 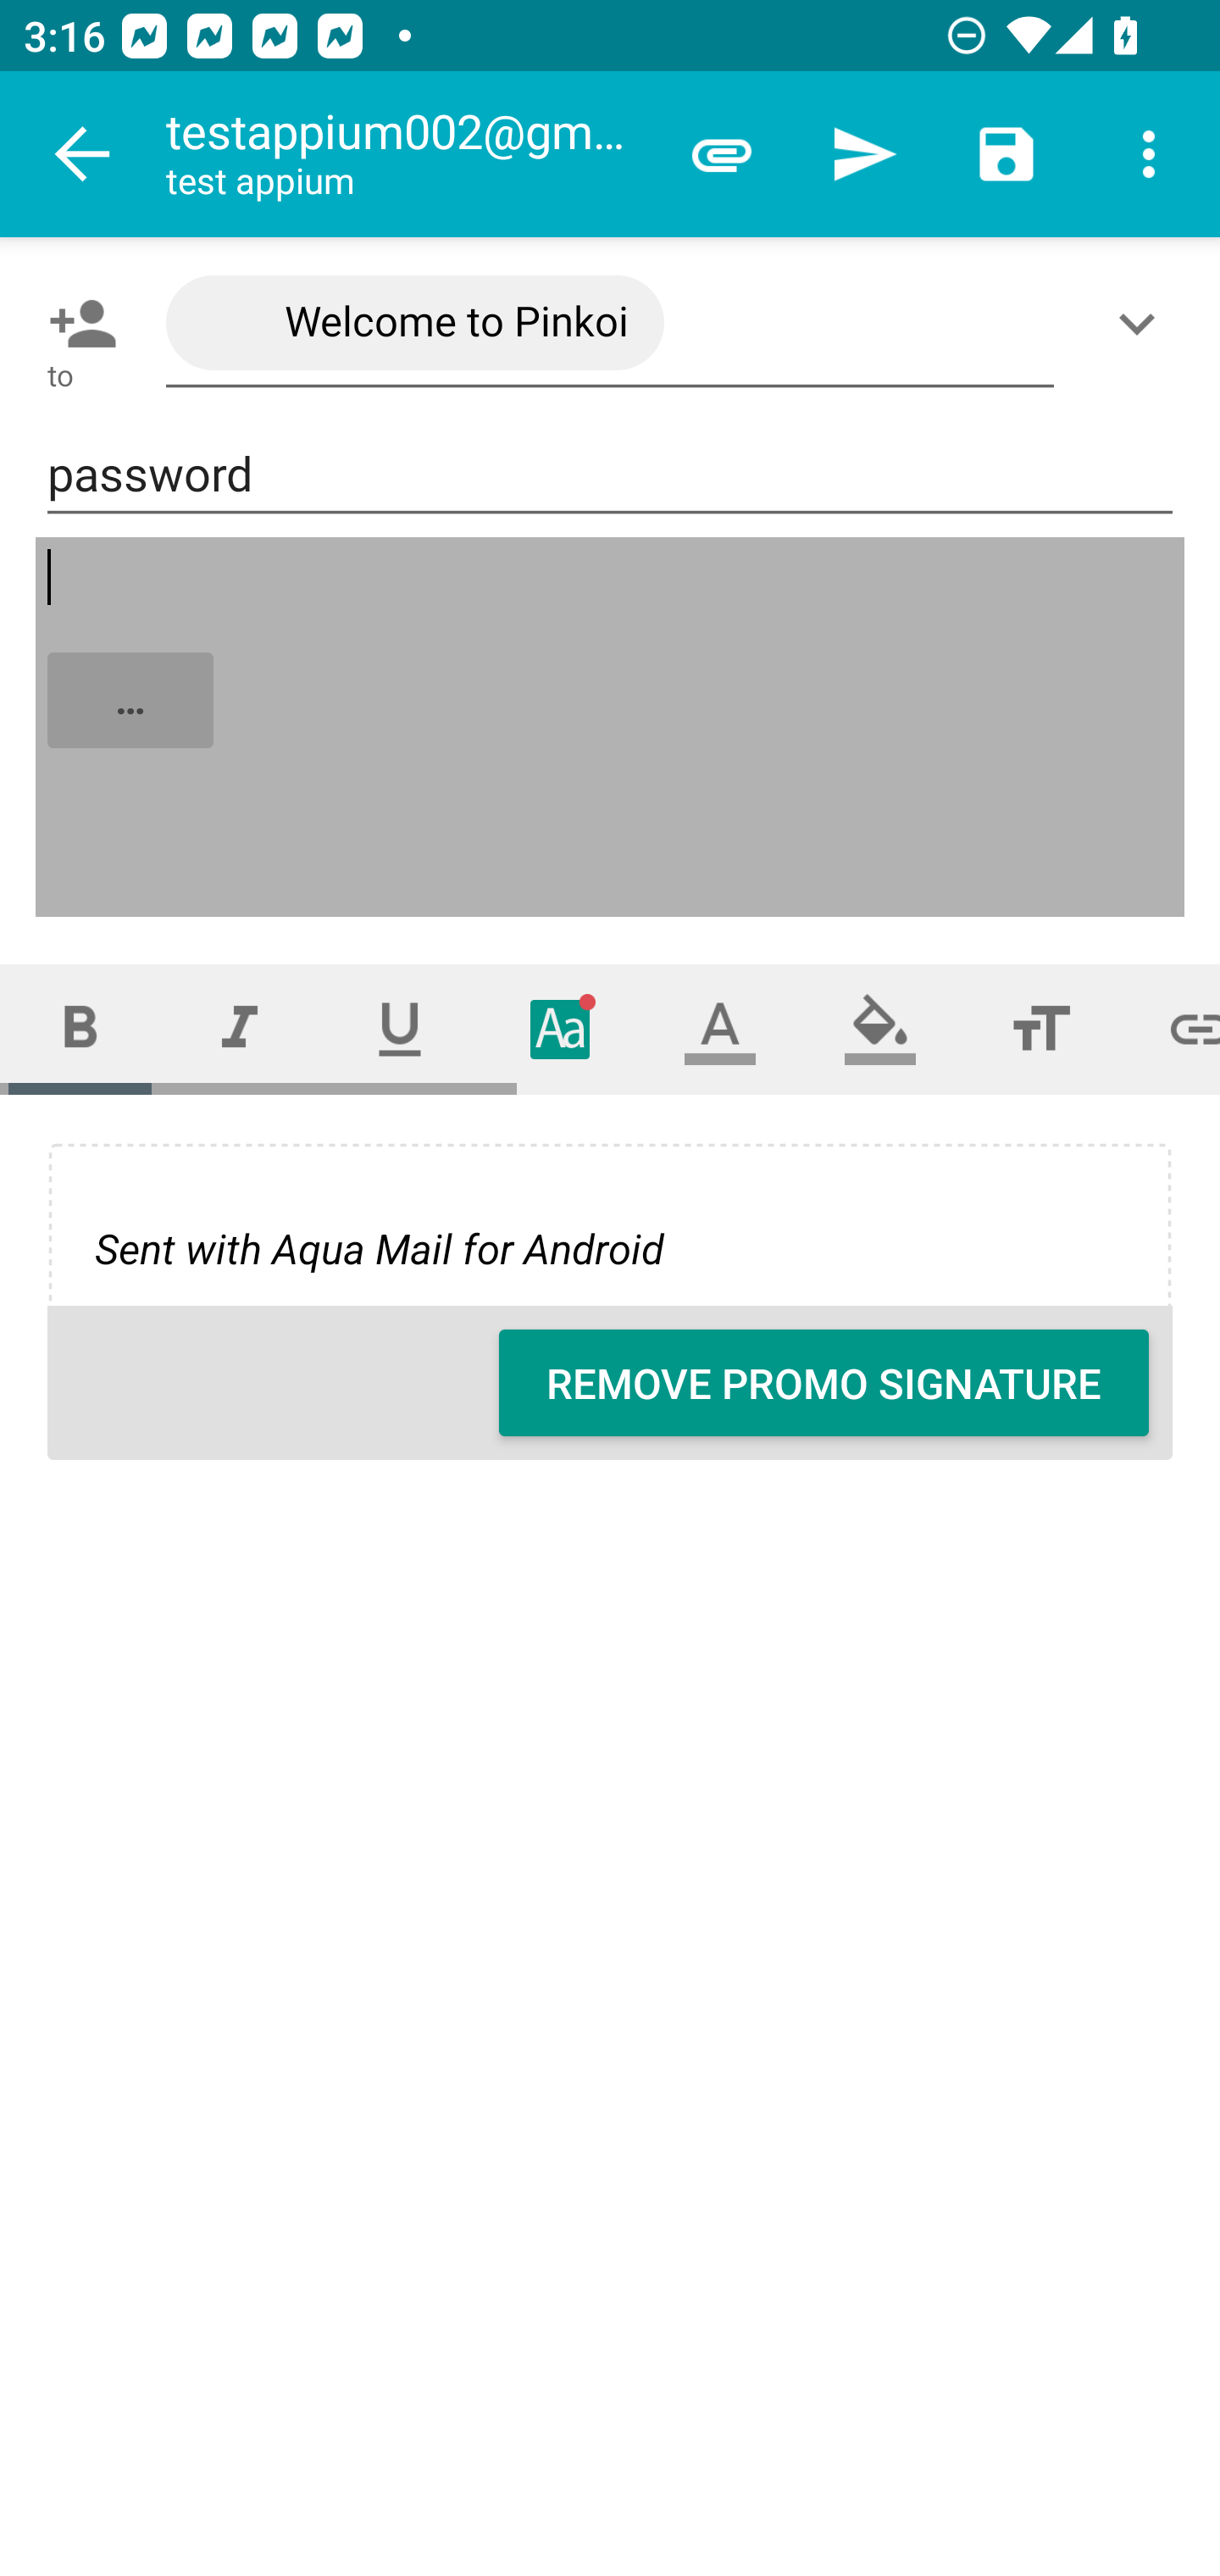 What do you see at coordinates (1149, 154) in the screenshot?
I see `More options` at bounding box center [1149, 154].